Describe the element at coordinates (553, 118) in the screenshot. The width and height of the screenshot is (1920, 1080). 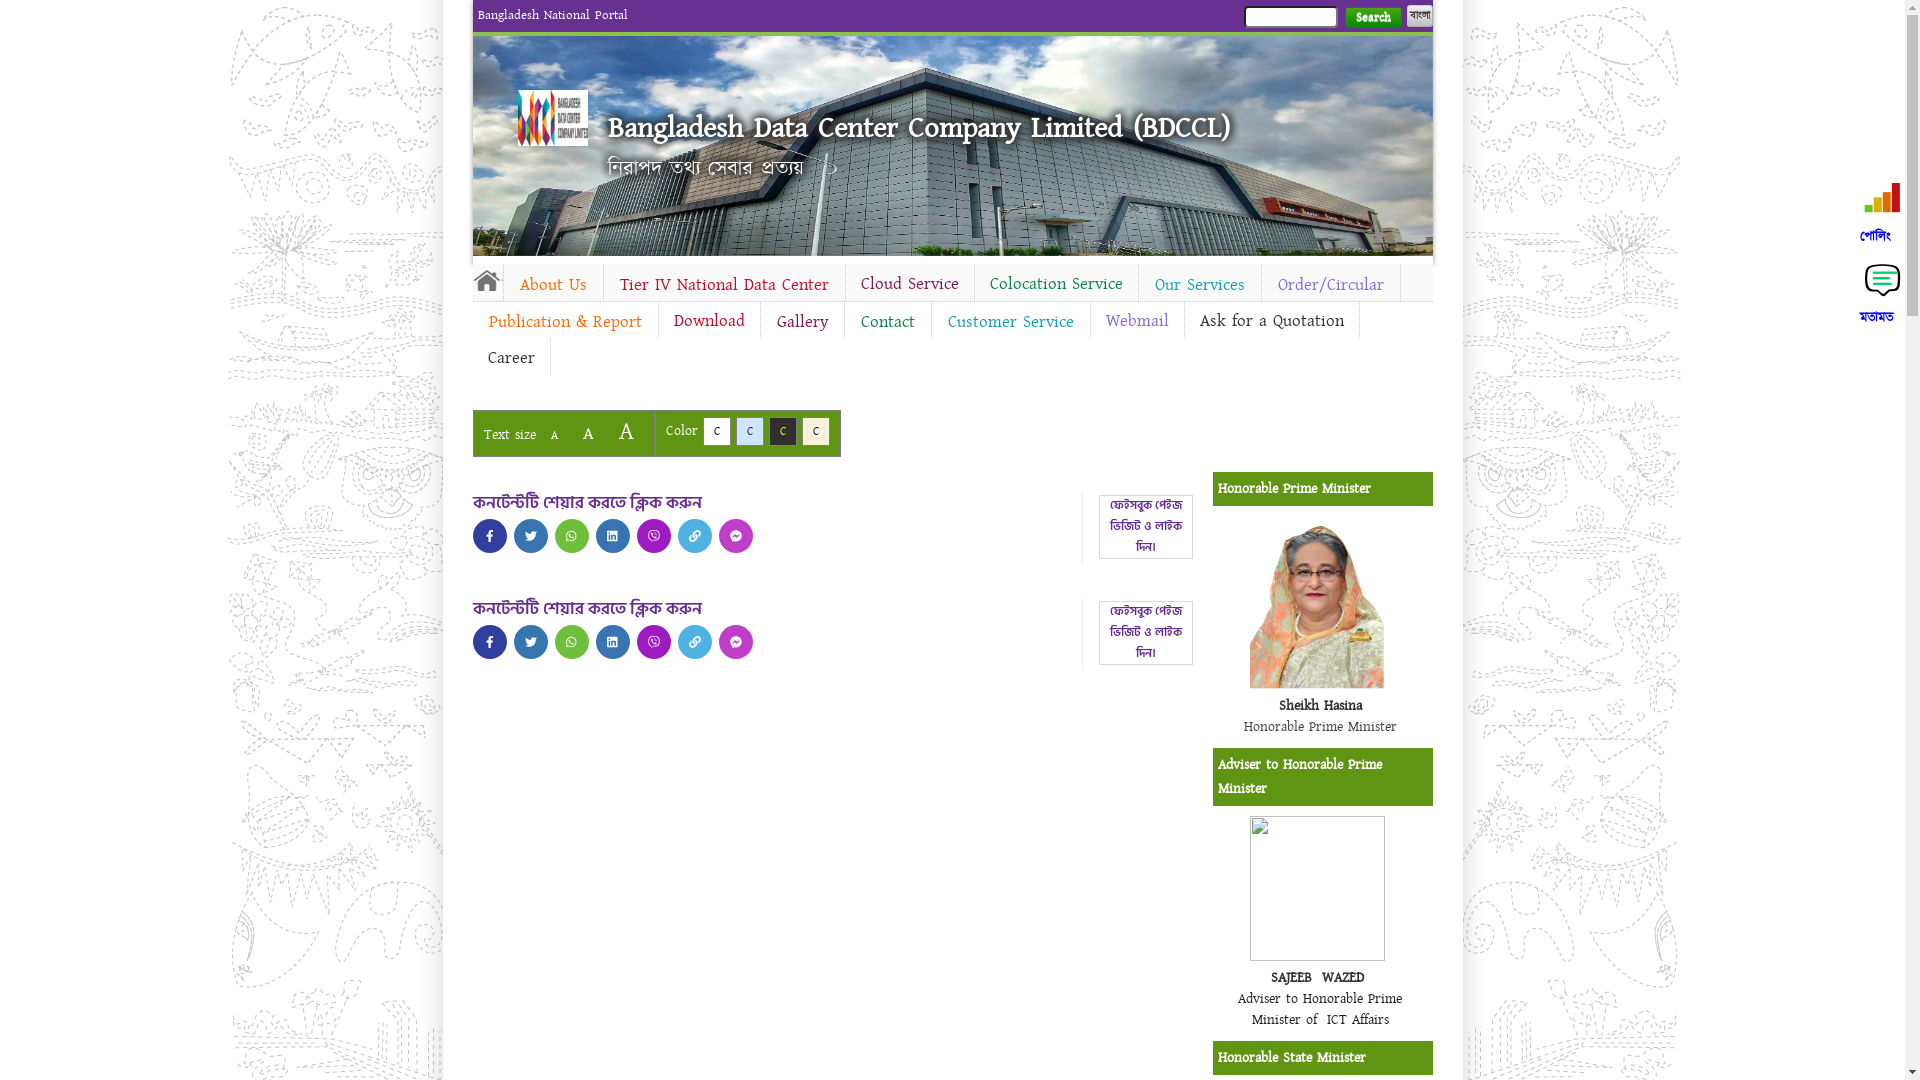
I see `Home` at that location.